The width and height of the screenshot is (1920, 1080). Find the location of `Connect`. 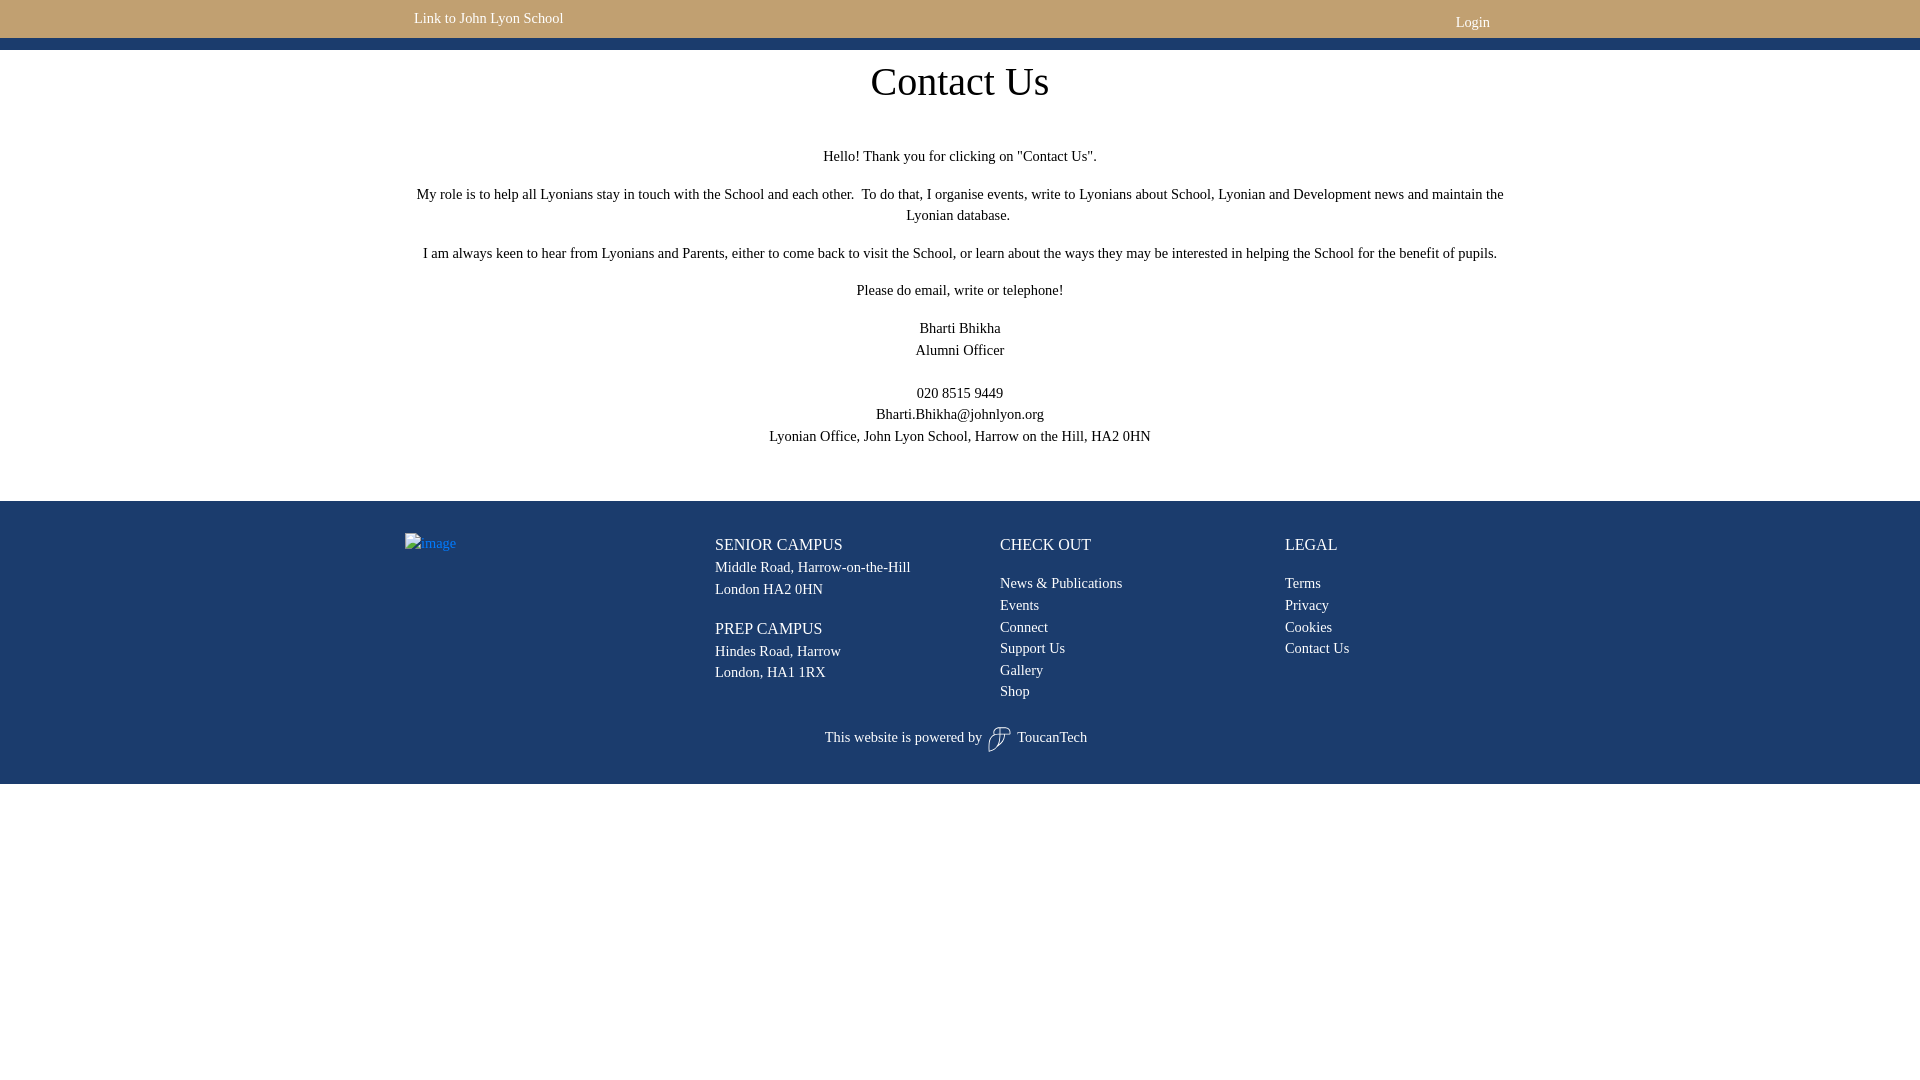

Connect is located at coordinates (1024, 626).